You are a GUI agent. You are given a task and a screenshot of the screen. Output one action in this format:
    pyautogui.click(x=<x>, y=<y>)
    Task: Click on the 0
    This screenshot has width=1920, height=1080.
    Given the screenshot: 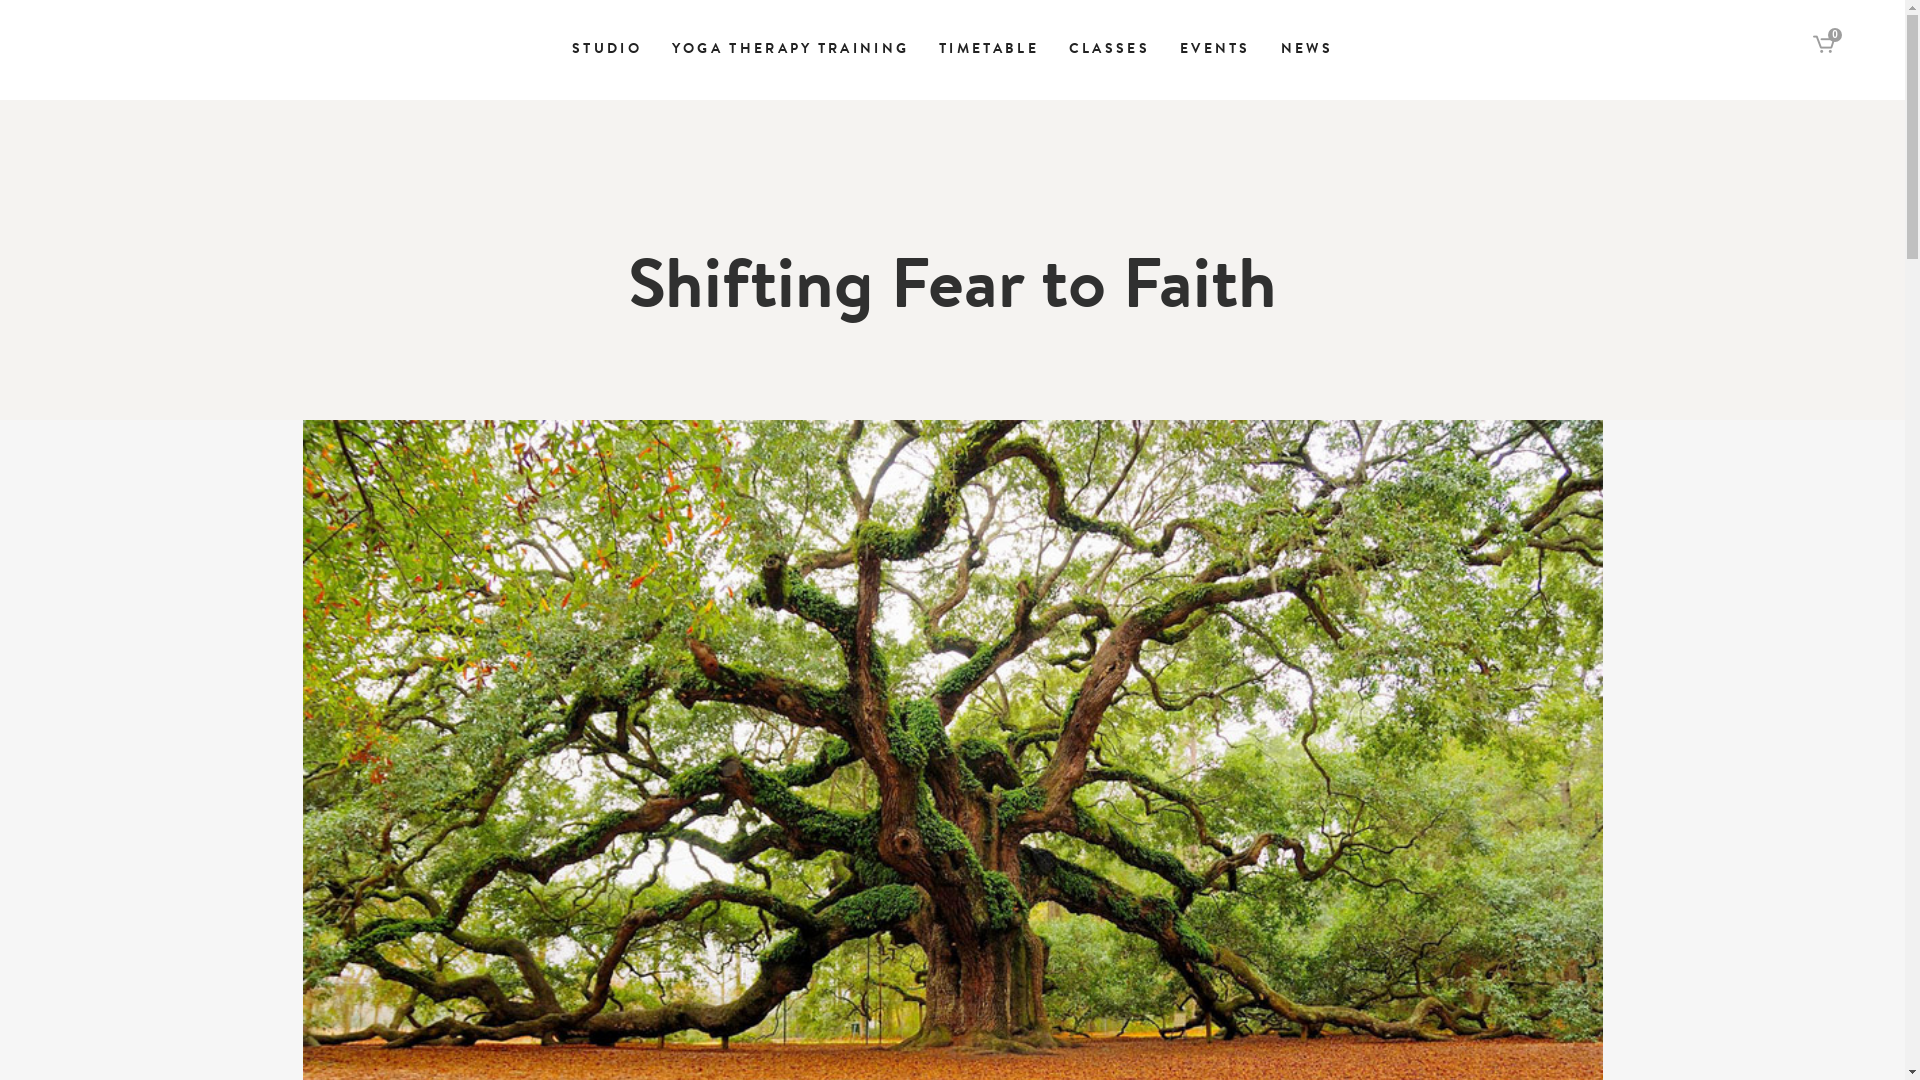 What is the action you would take?
    pyautogui.click(x=1824, y=48)
    